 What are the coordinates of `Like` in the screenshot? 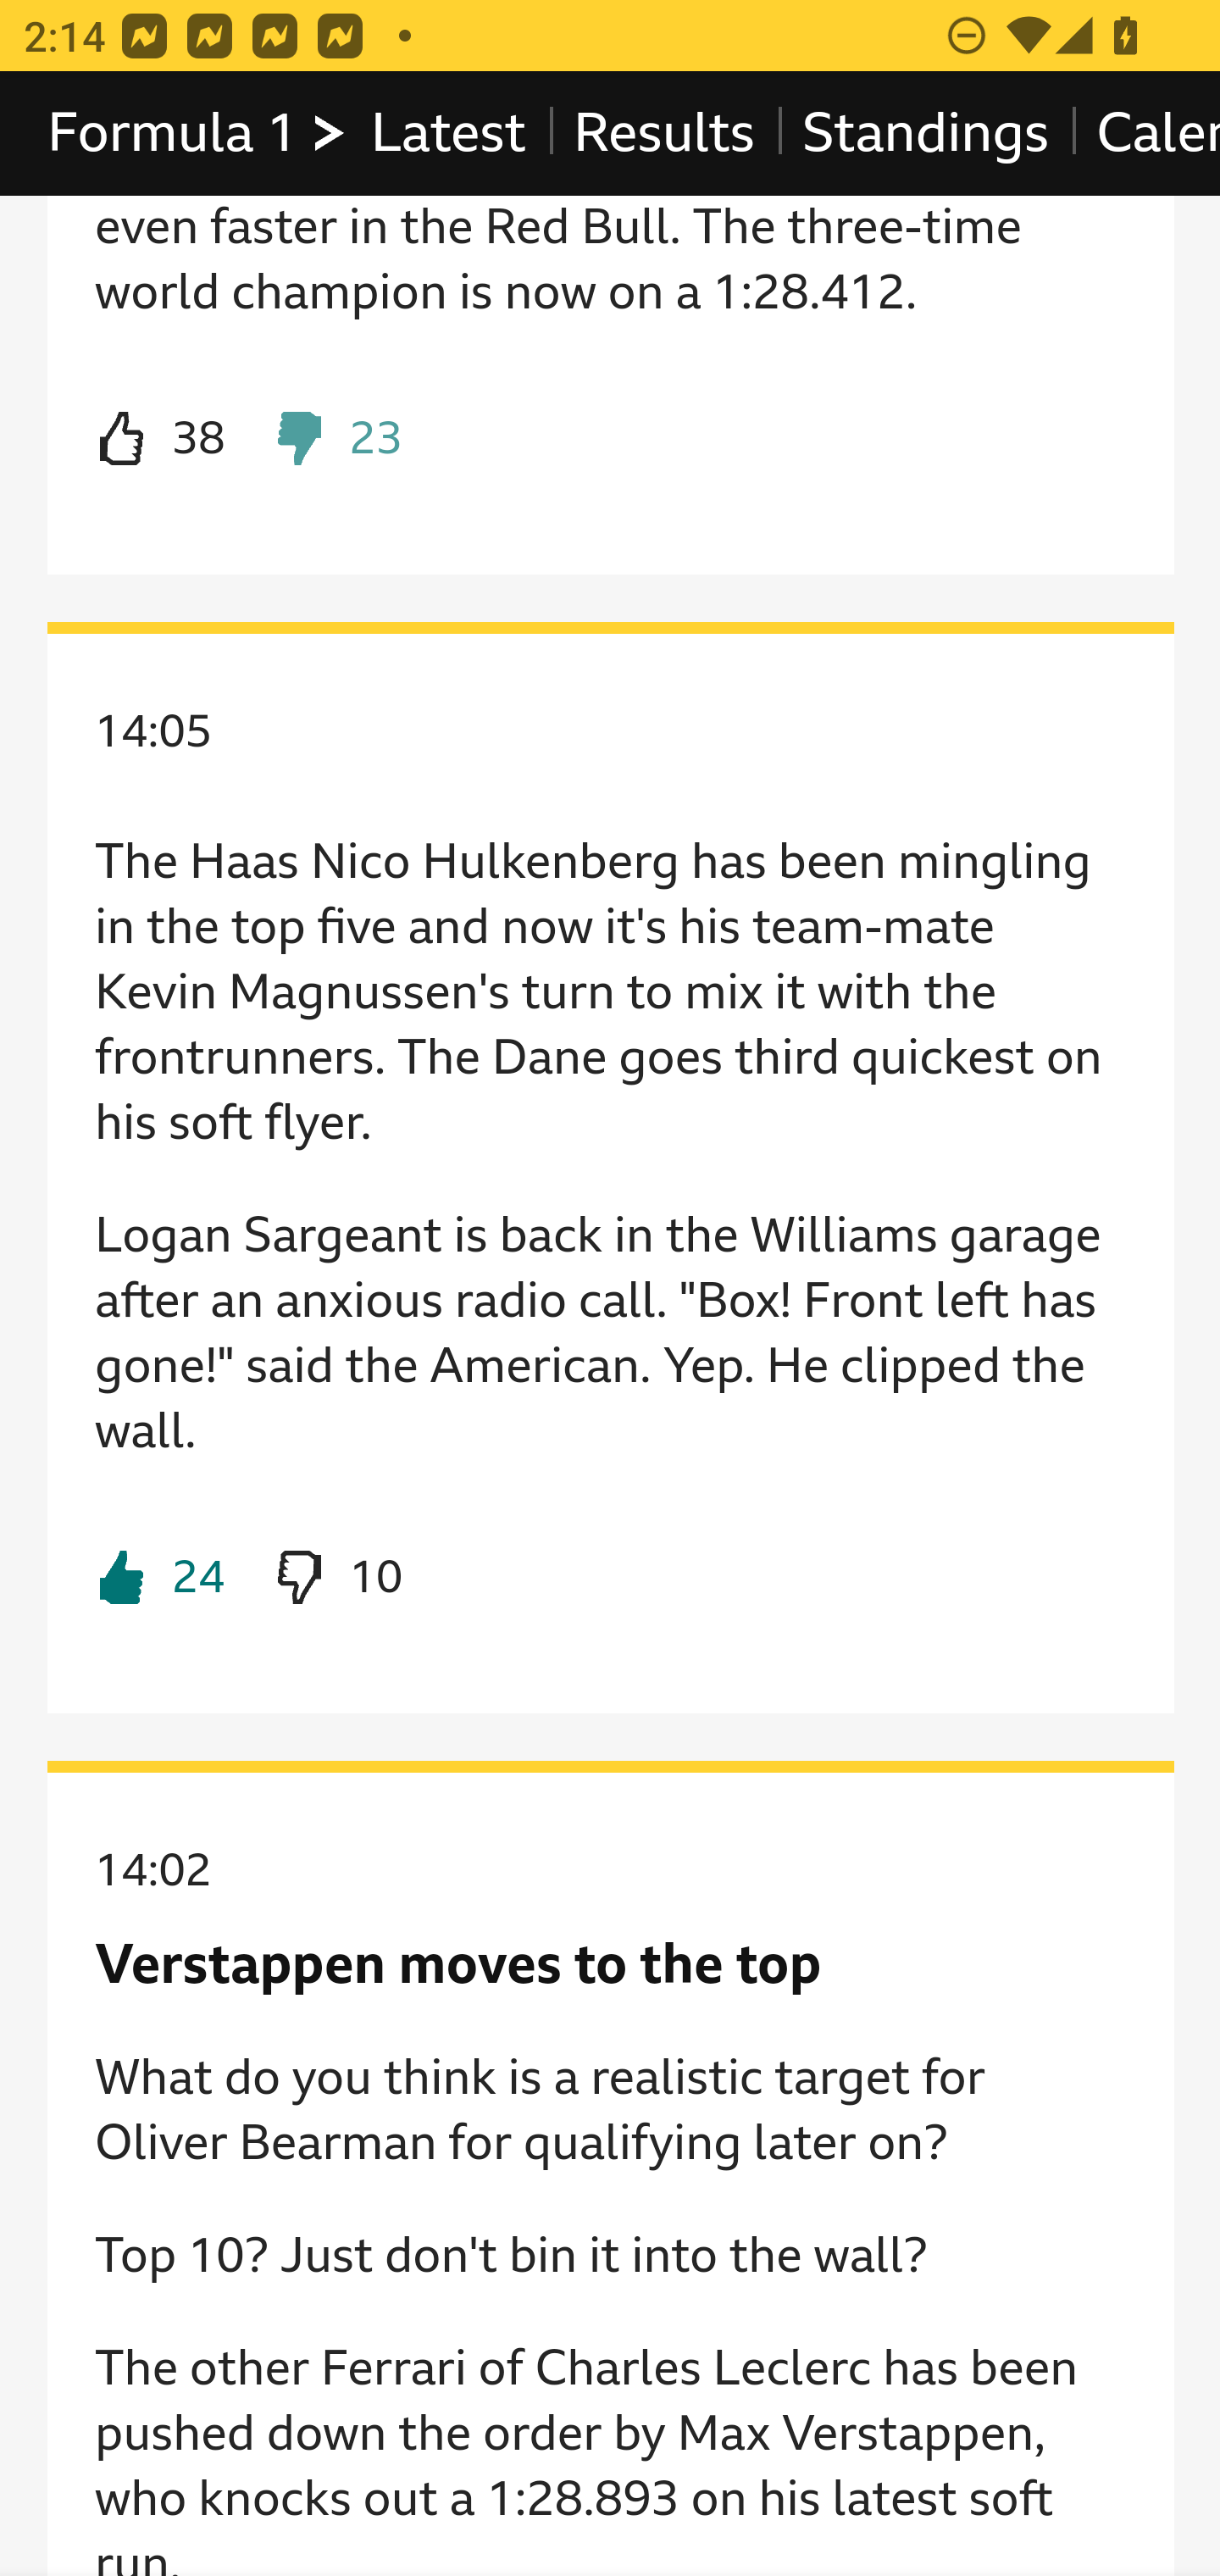 It's located at (160, 440).